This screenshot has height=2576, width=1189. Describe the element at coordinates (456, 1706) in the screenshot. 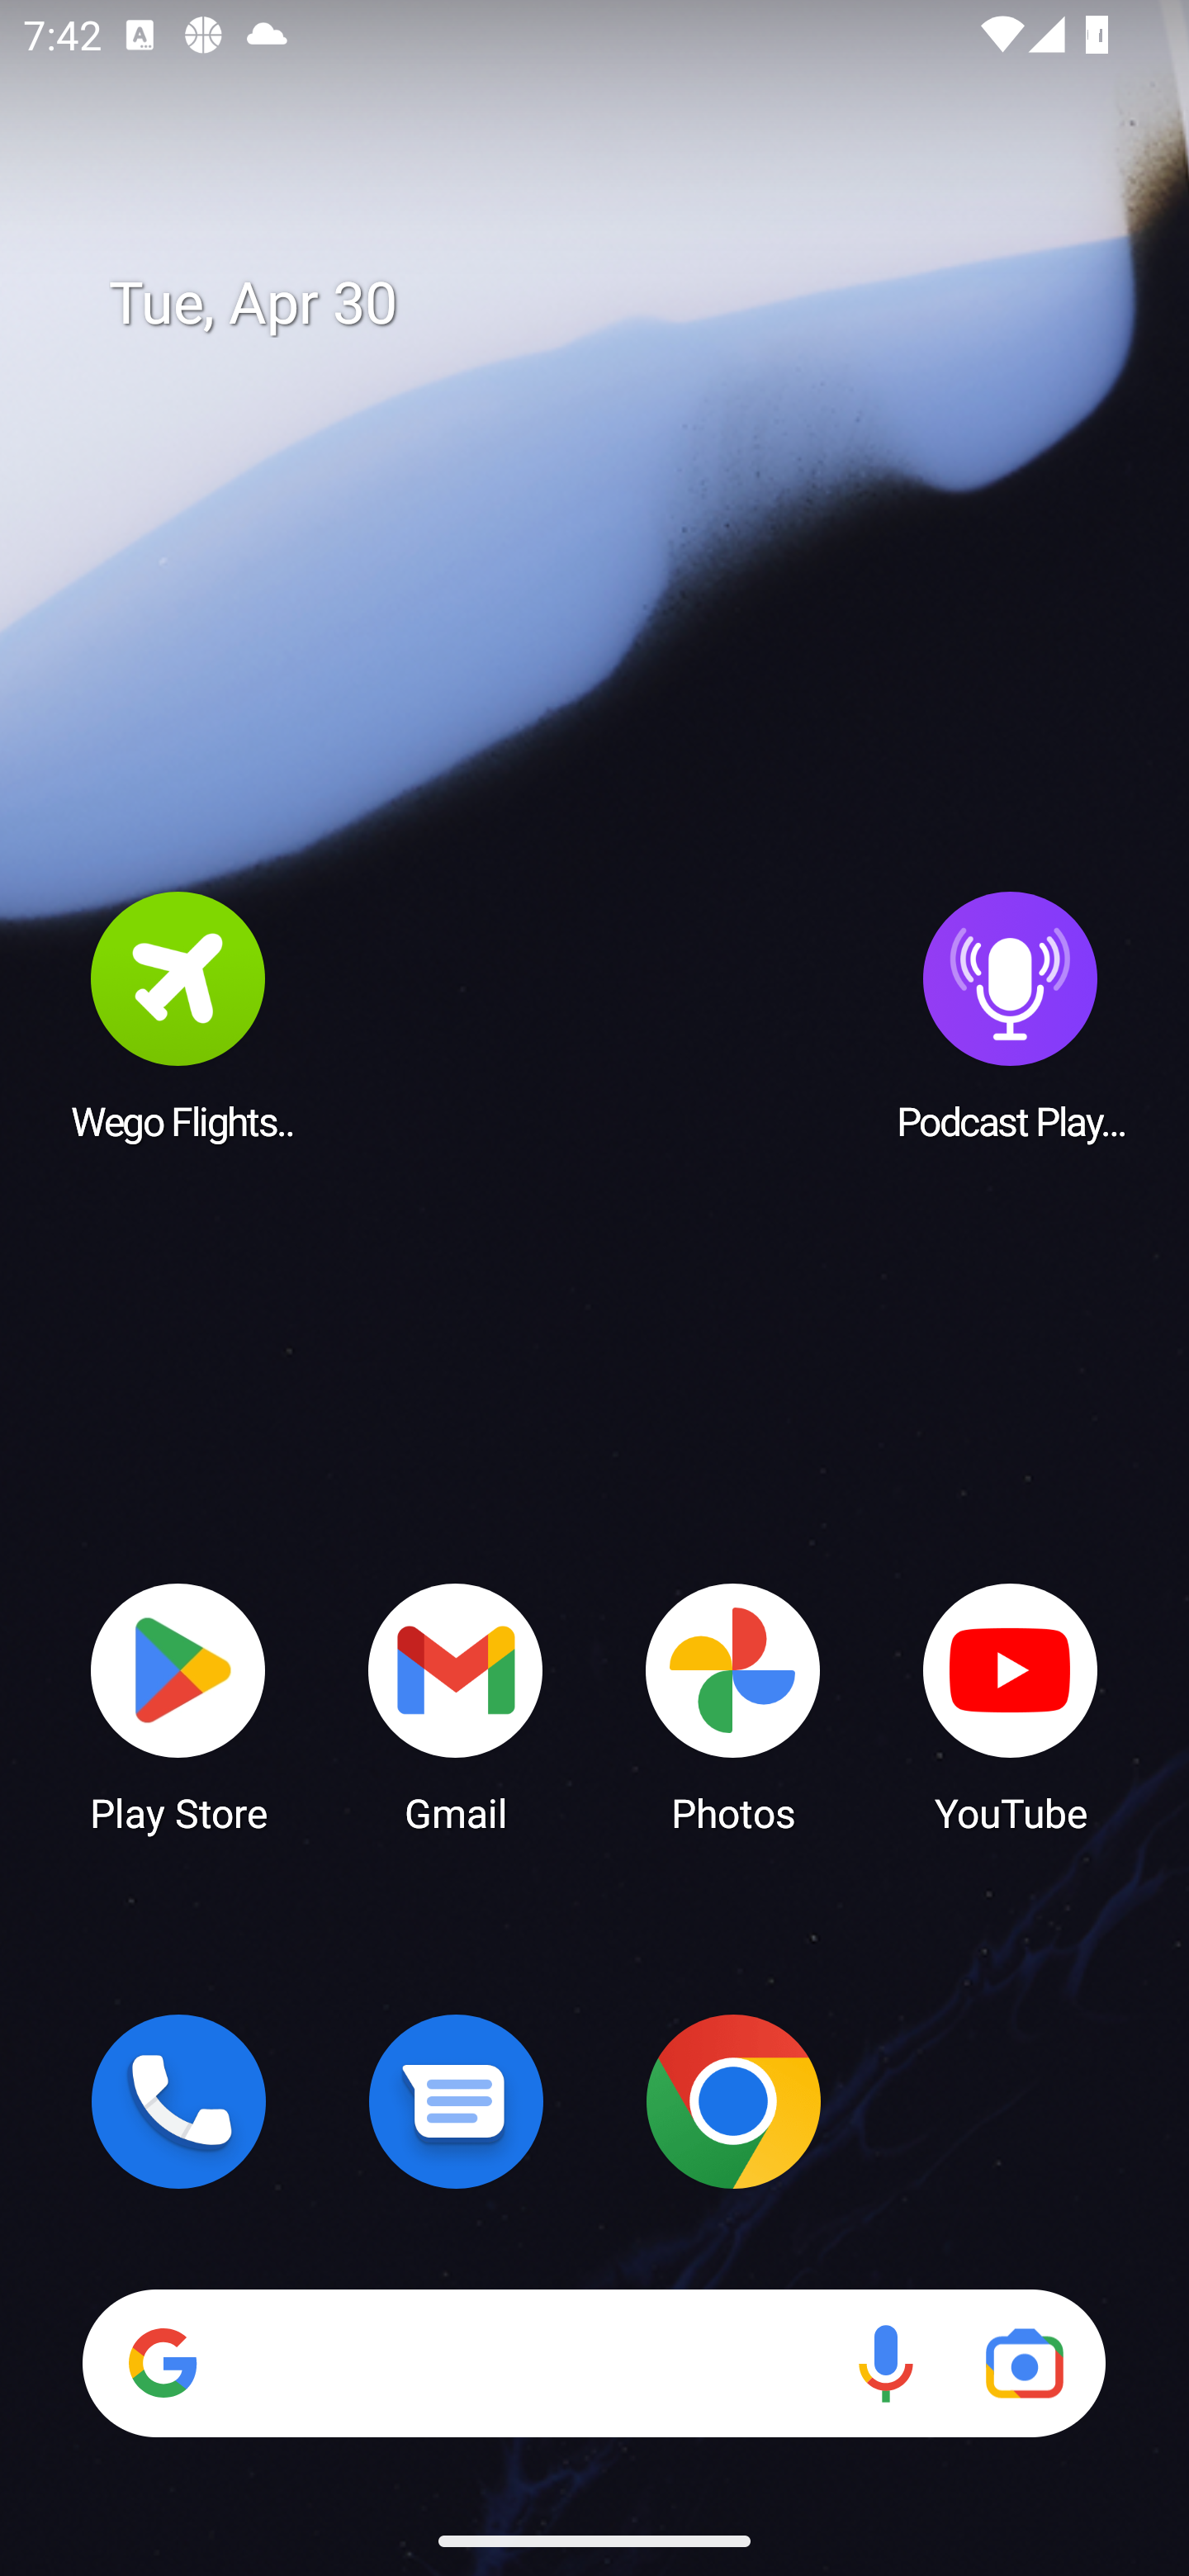

I see `Gmail` at that location.